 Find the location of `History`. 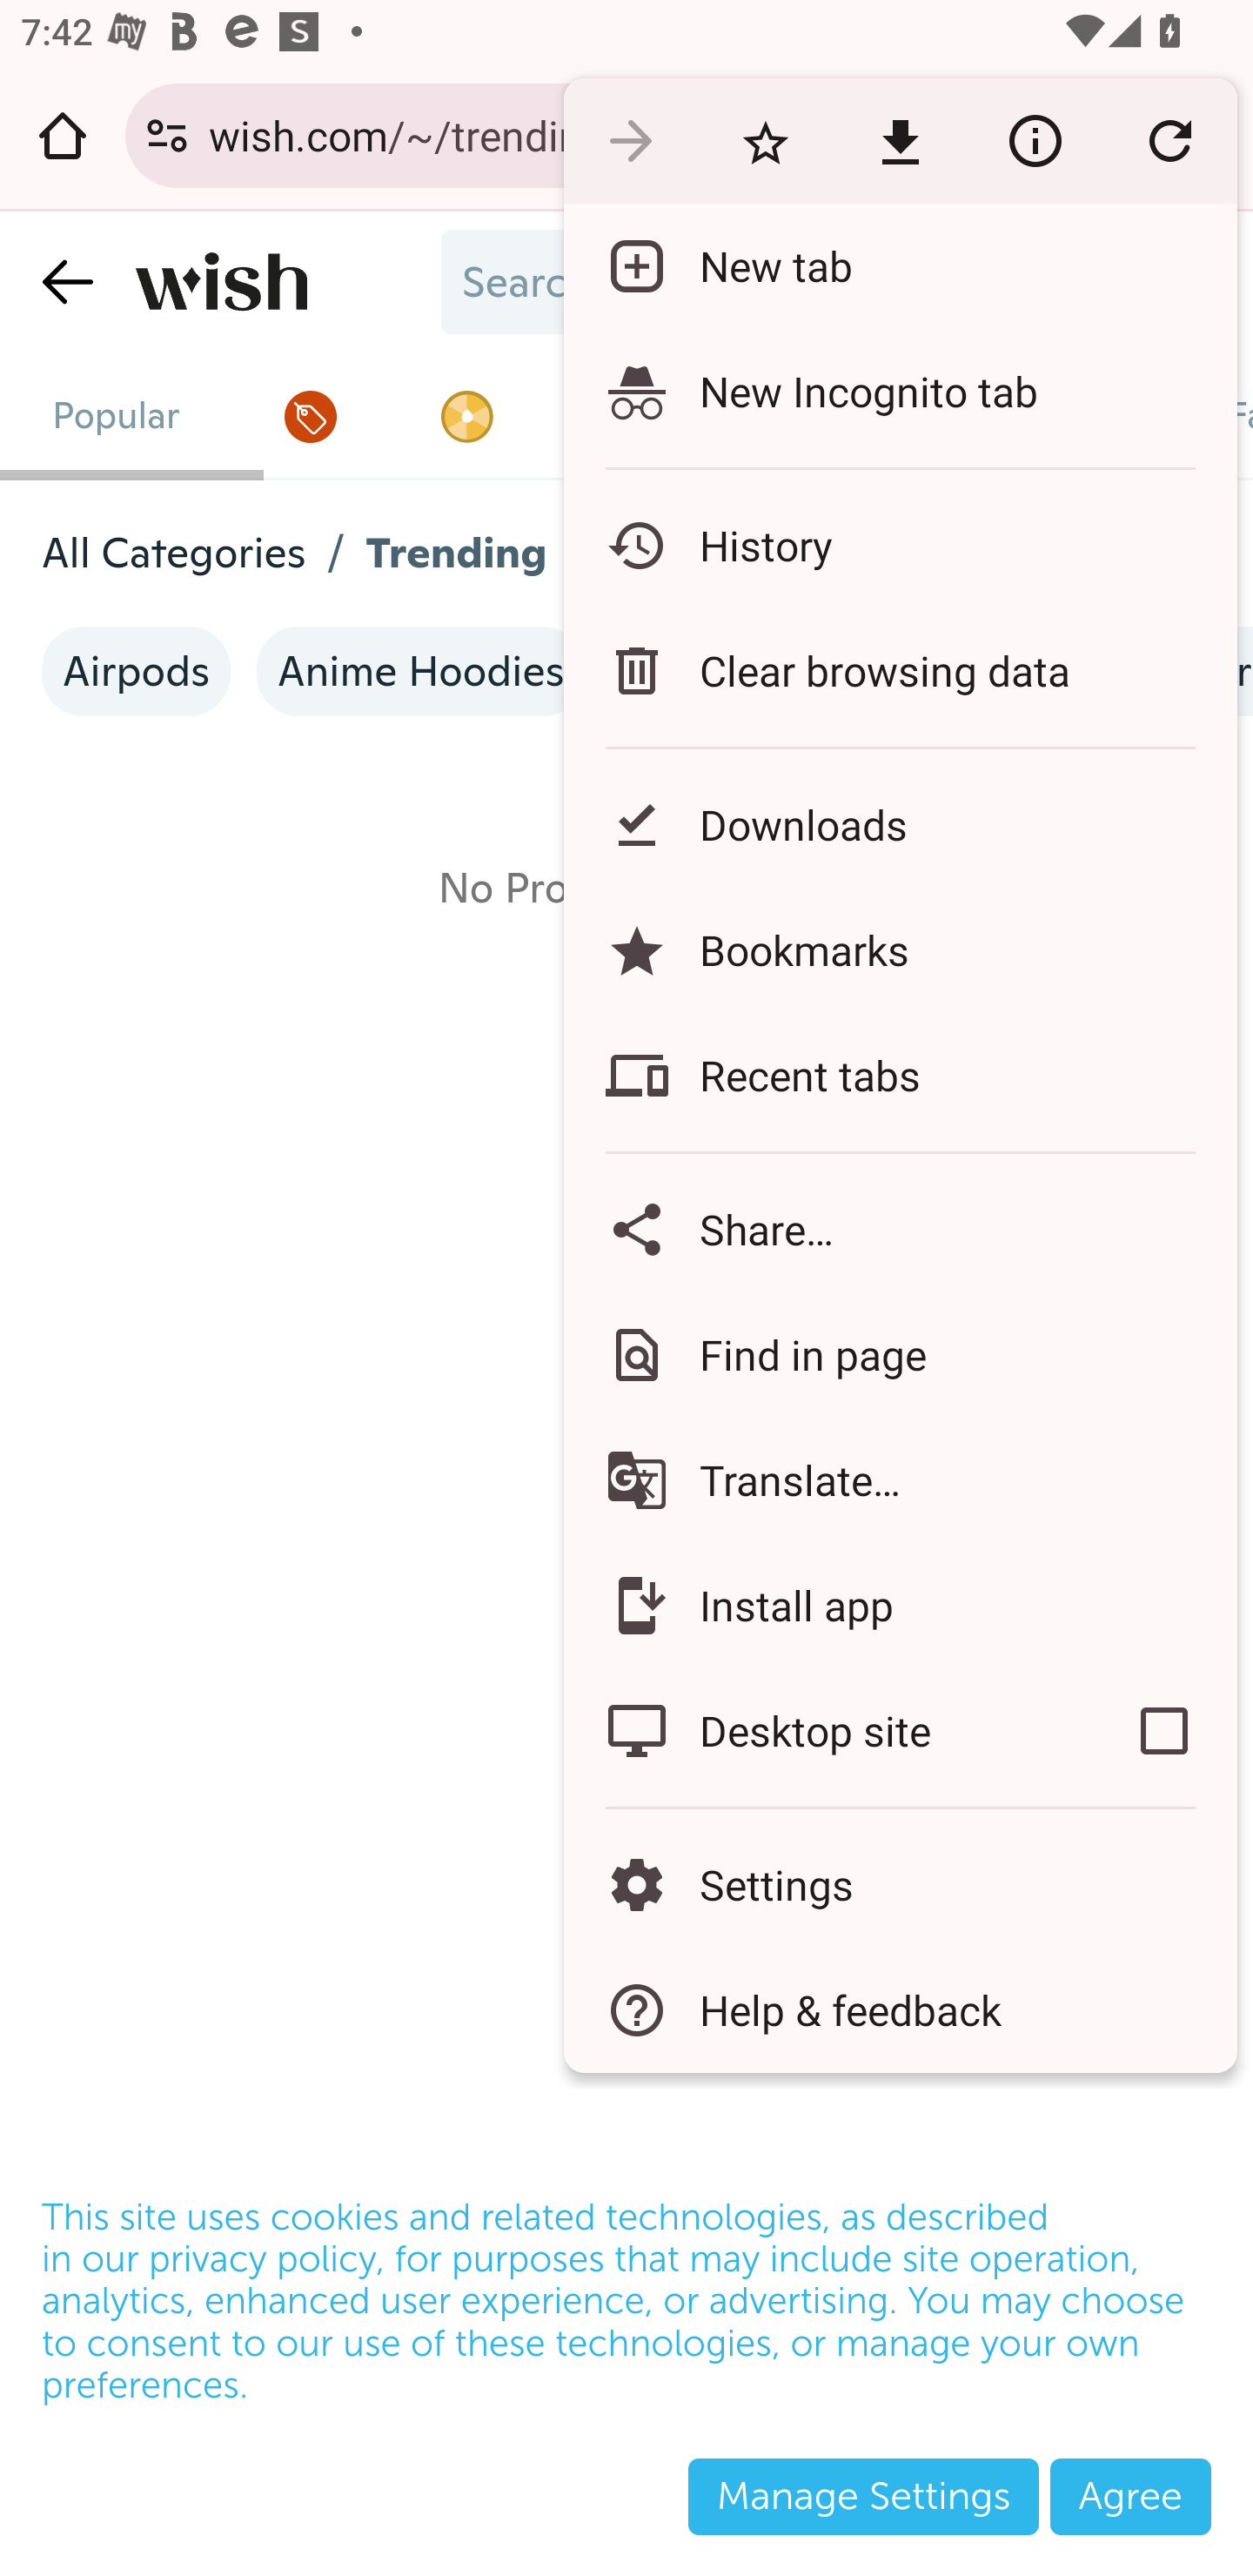

History is located at coordinates (901, 546).